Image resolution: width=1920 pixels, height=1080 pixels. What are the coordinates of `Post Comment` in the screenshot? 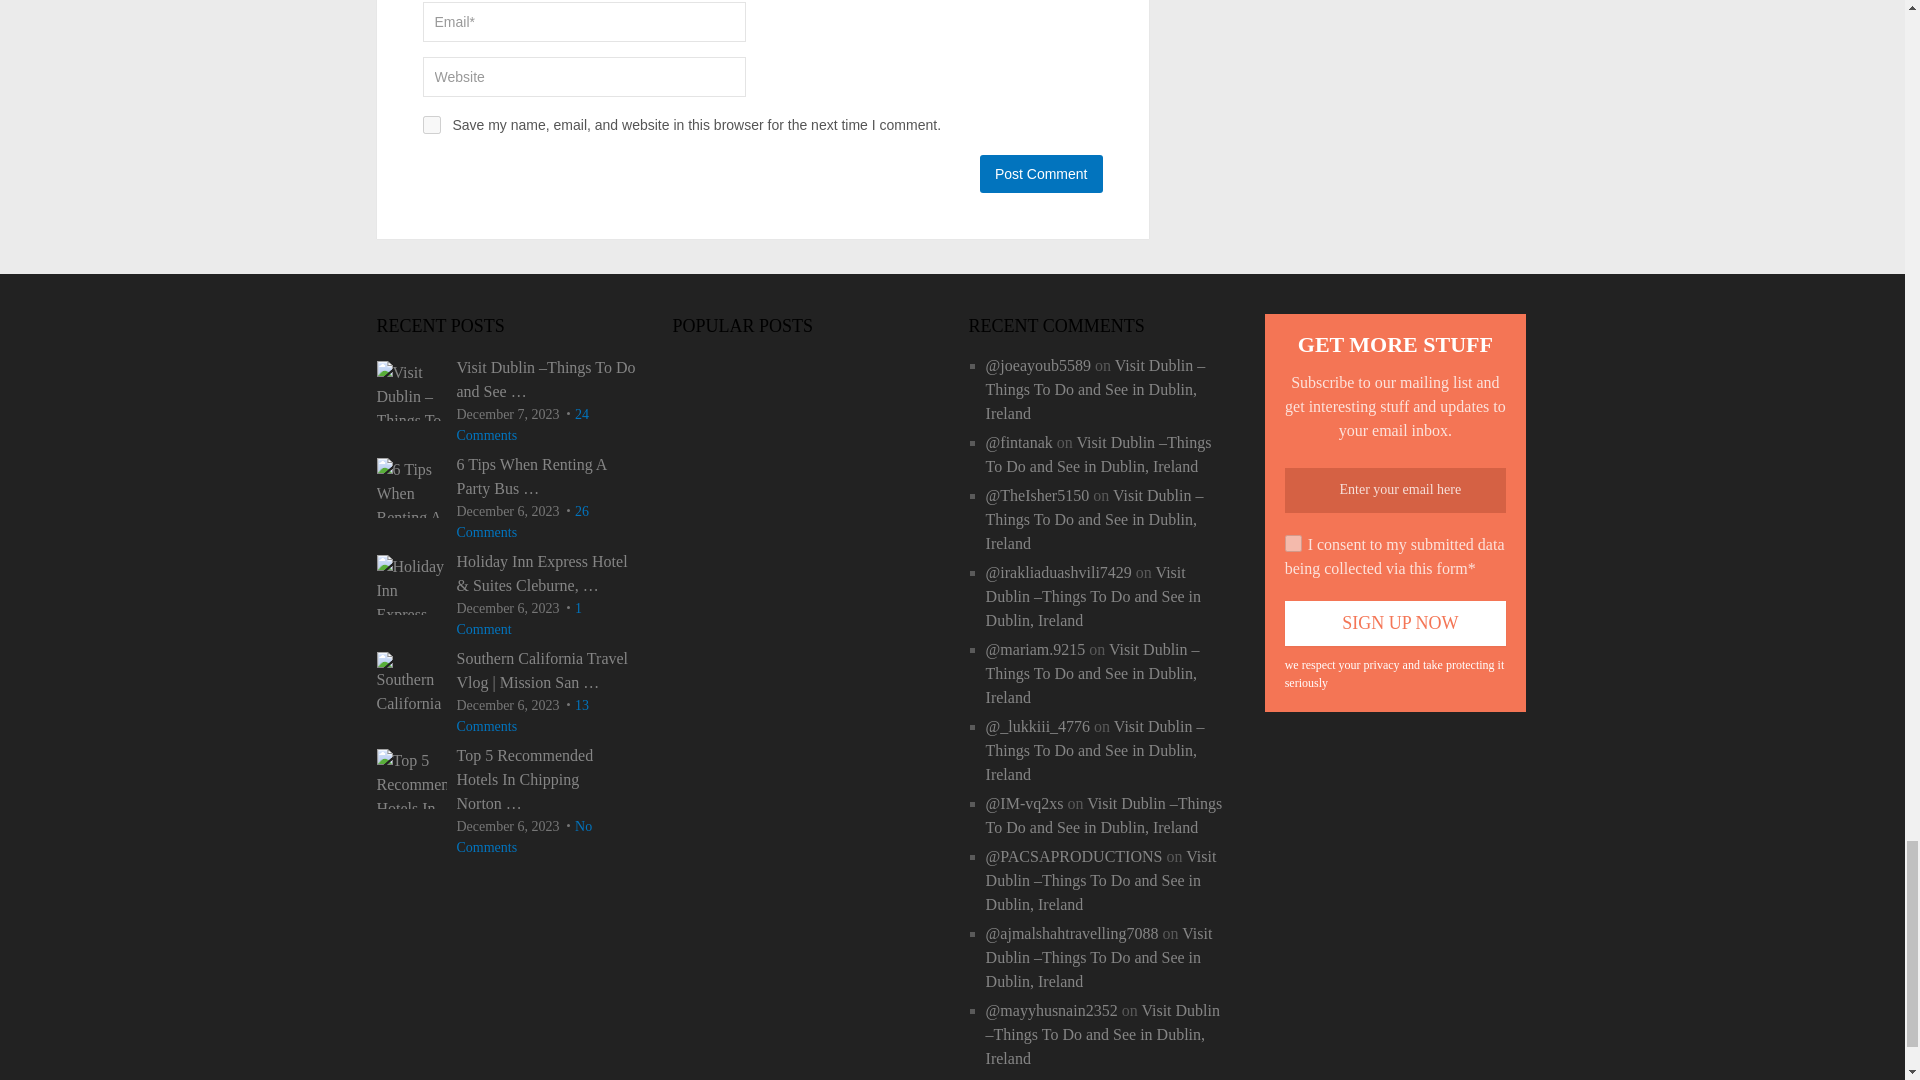 It's located at (1040, 174).